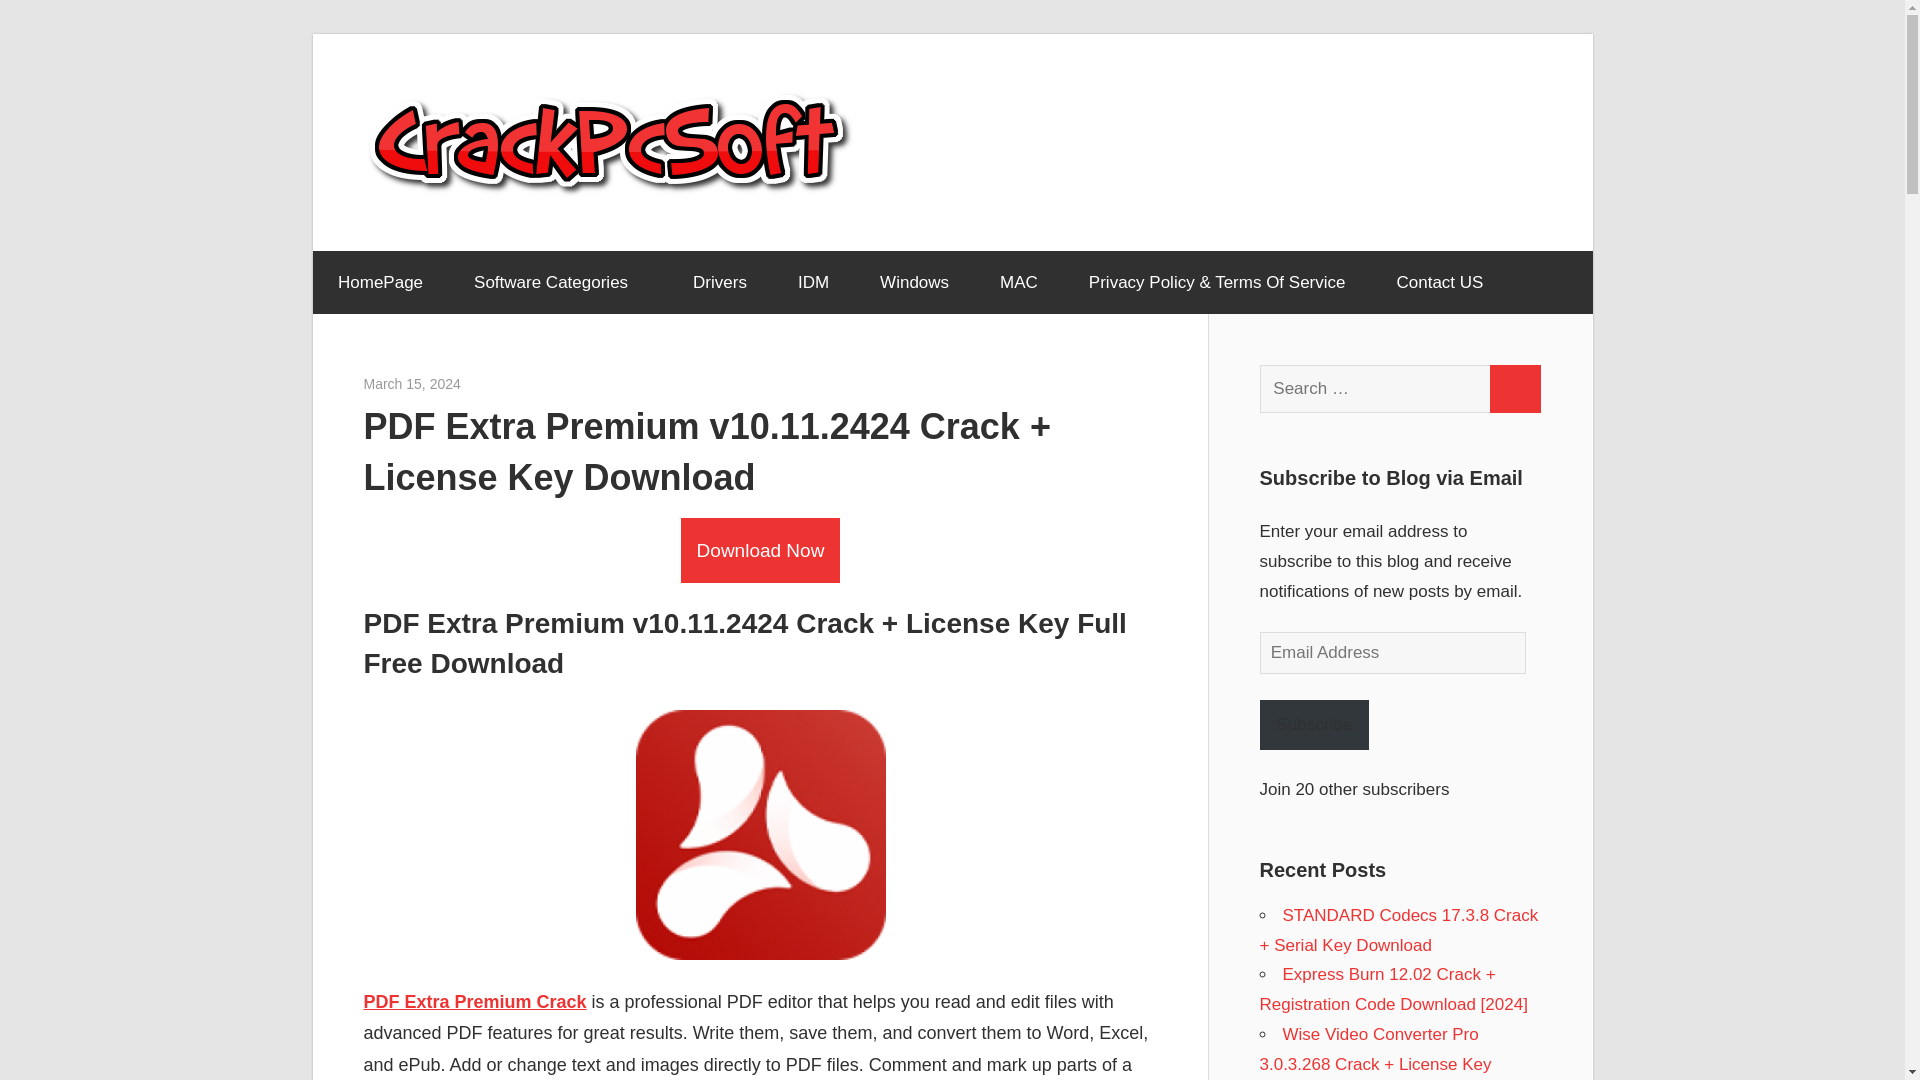  Describe the element at coordinates (720, 282) in the screenshot. I see `Drivers` at that location.